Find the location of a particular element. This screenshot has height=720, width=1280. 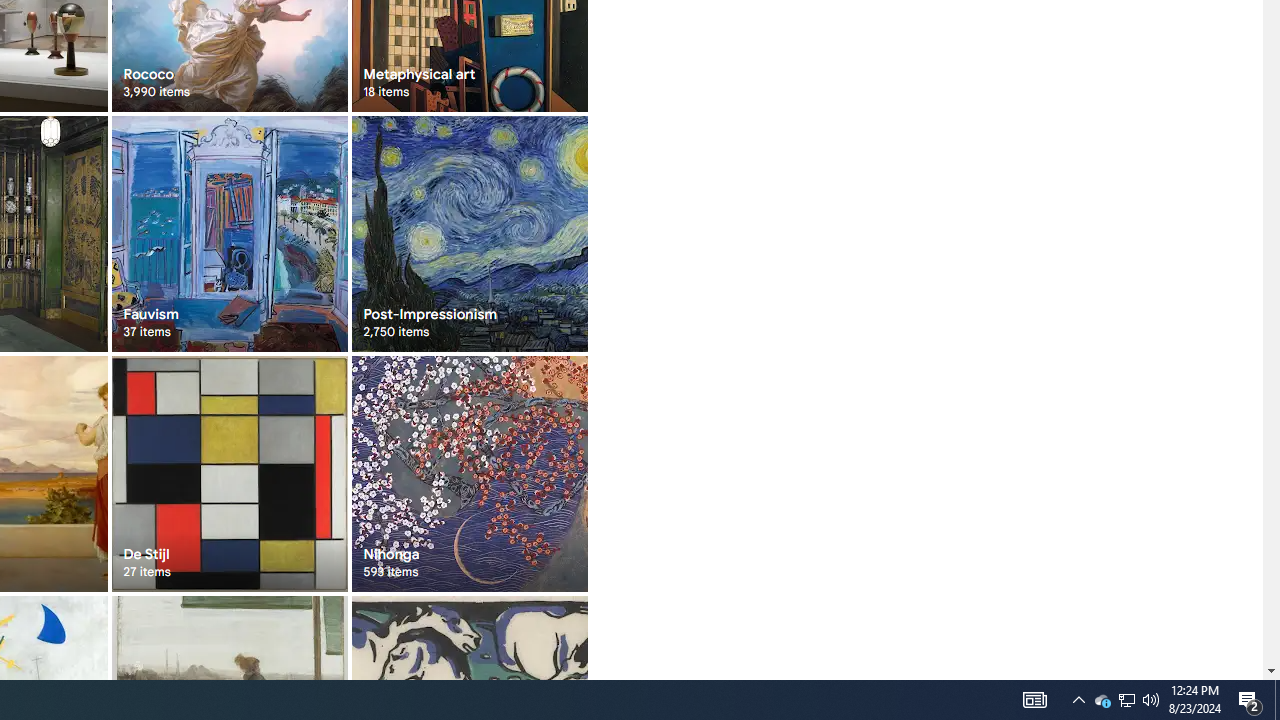

De Stijl 27 items is located at coordinates (230, 473).